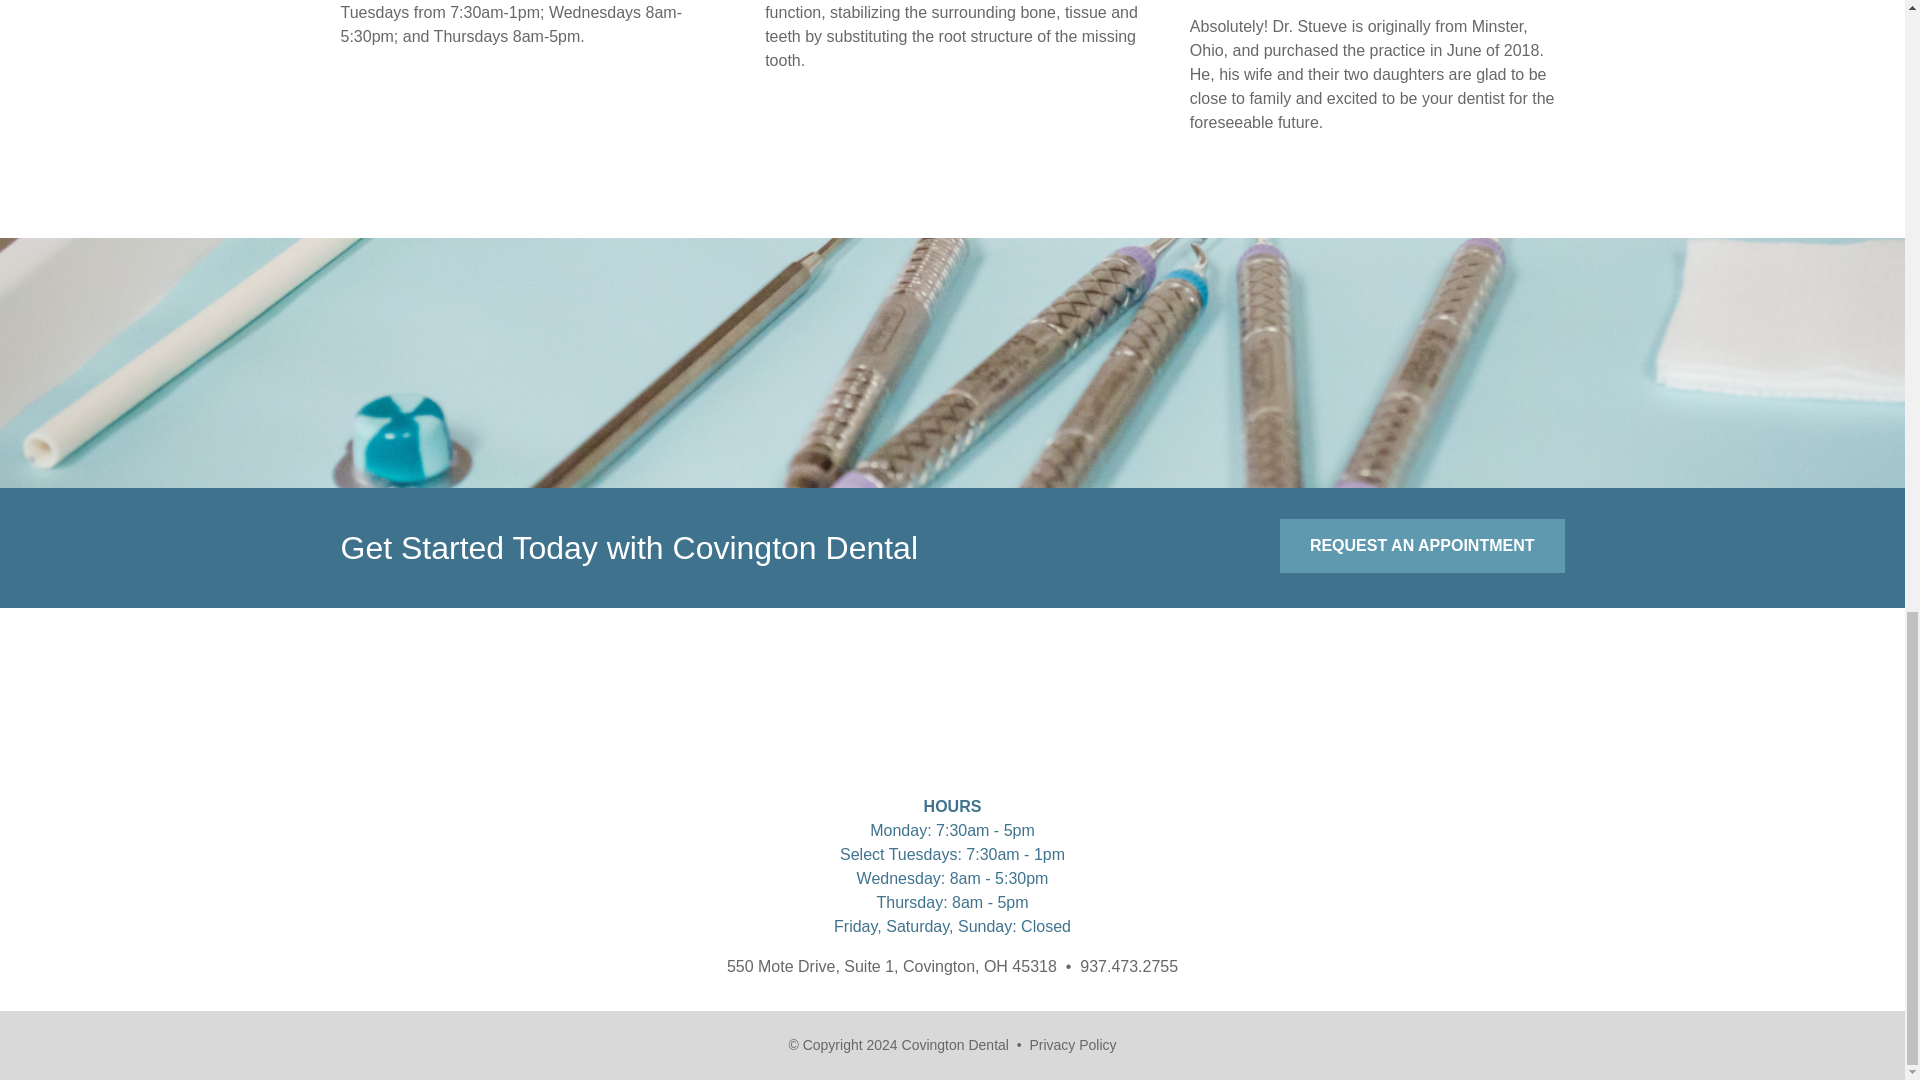 The image size is (1920, 1080). What do you see at coordinates (1128, 966) in the screenshot?
I see `937.473.2755` at bounding box center [1128, 966].